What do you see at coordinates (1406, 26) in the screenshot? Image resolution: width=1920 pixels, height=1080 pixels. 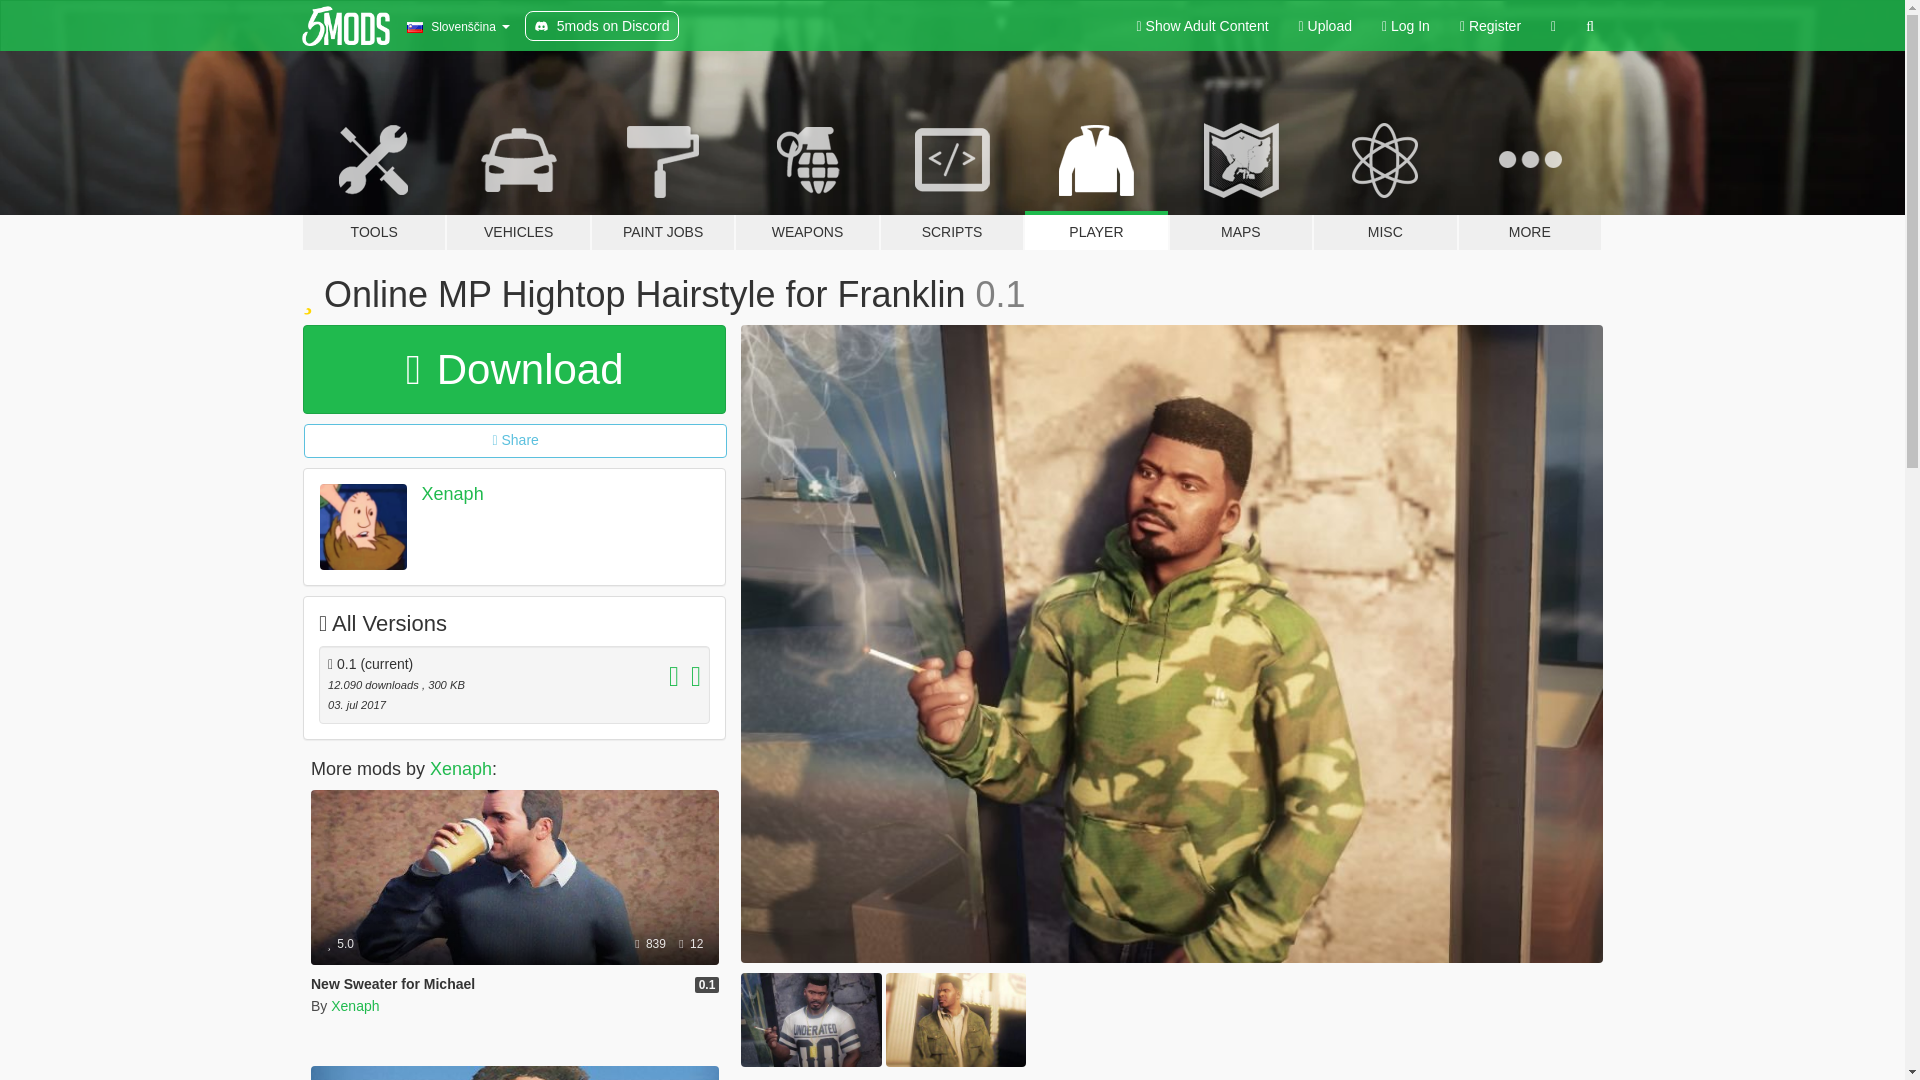 I see `Log In` at bounding box center [1406, 26].